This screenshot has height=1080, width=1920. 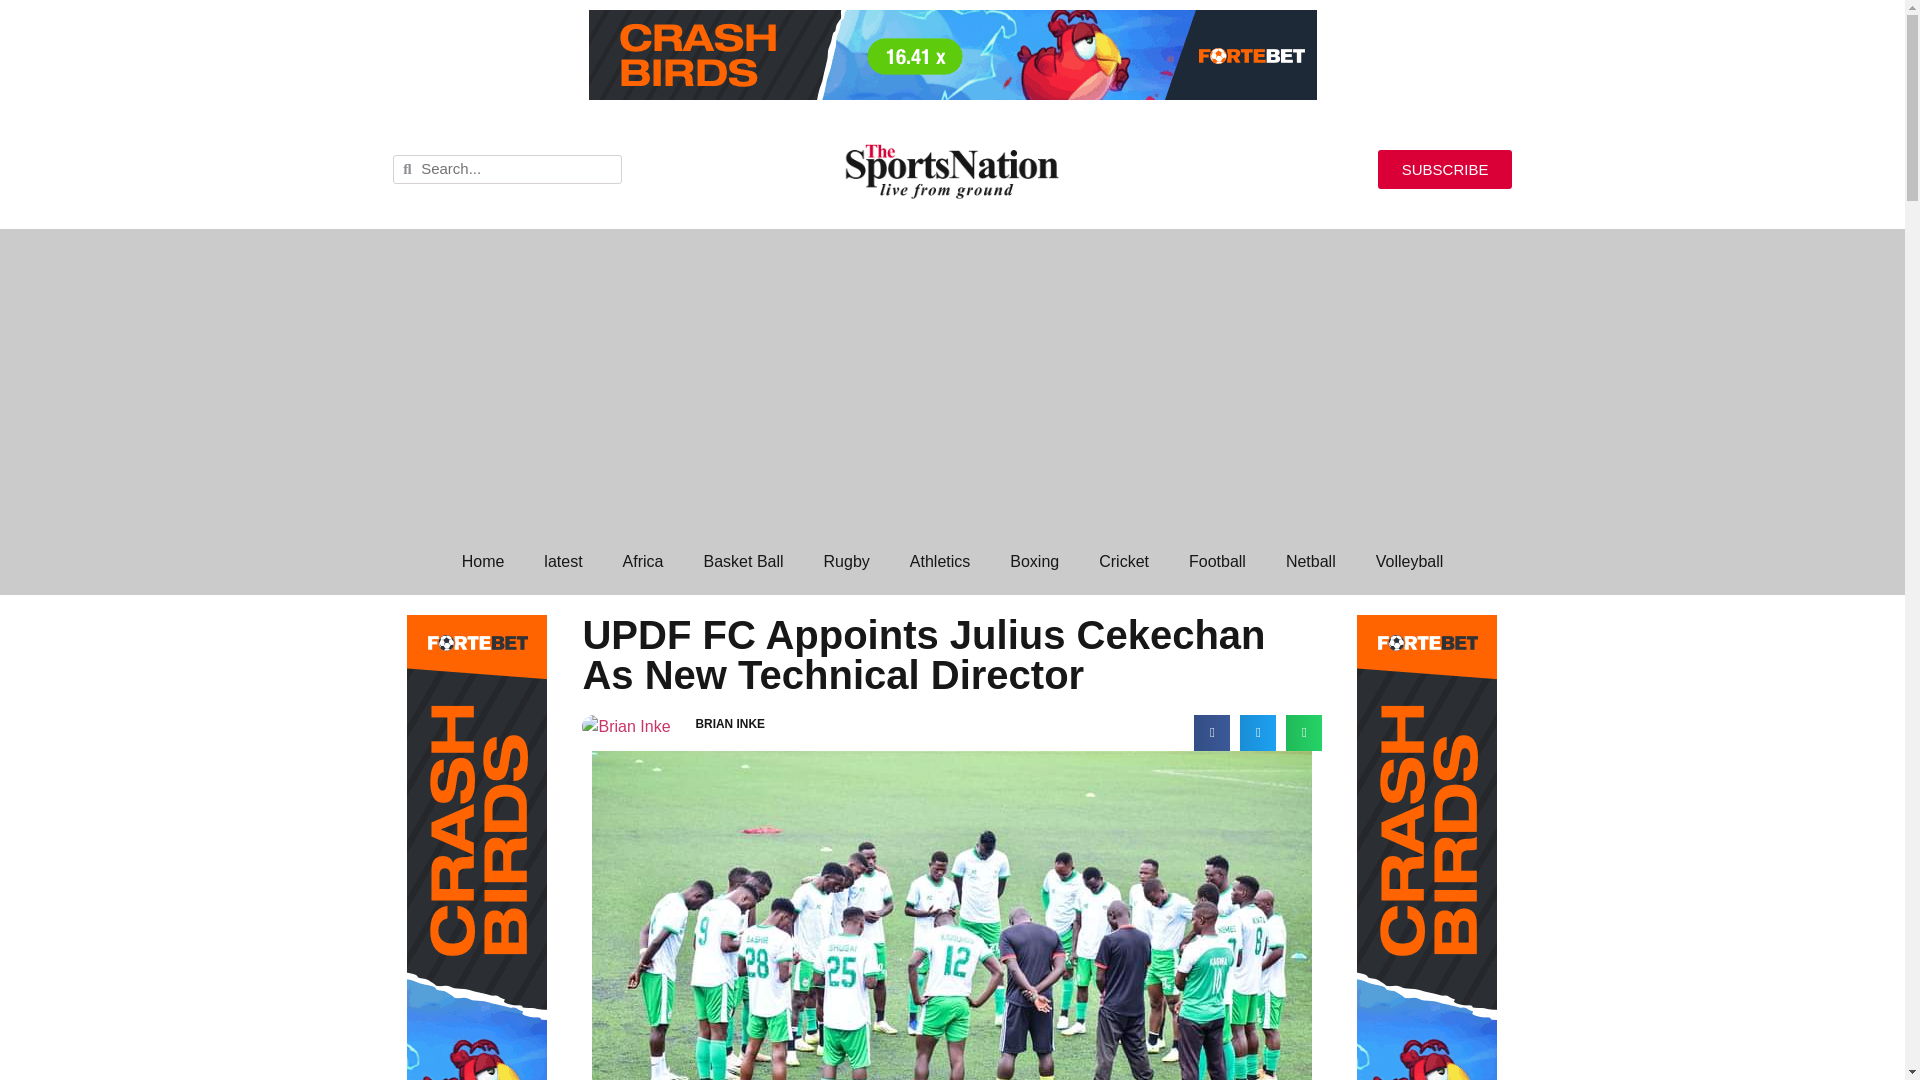 What do you see at coordinates (847, 562) in the screenshot?
I see `Rugby` at bounding box center [847, 562].